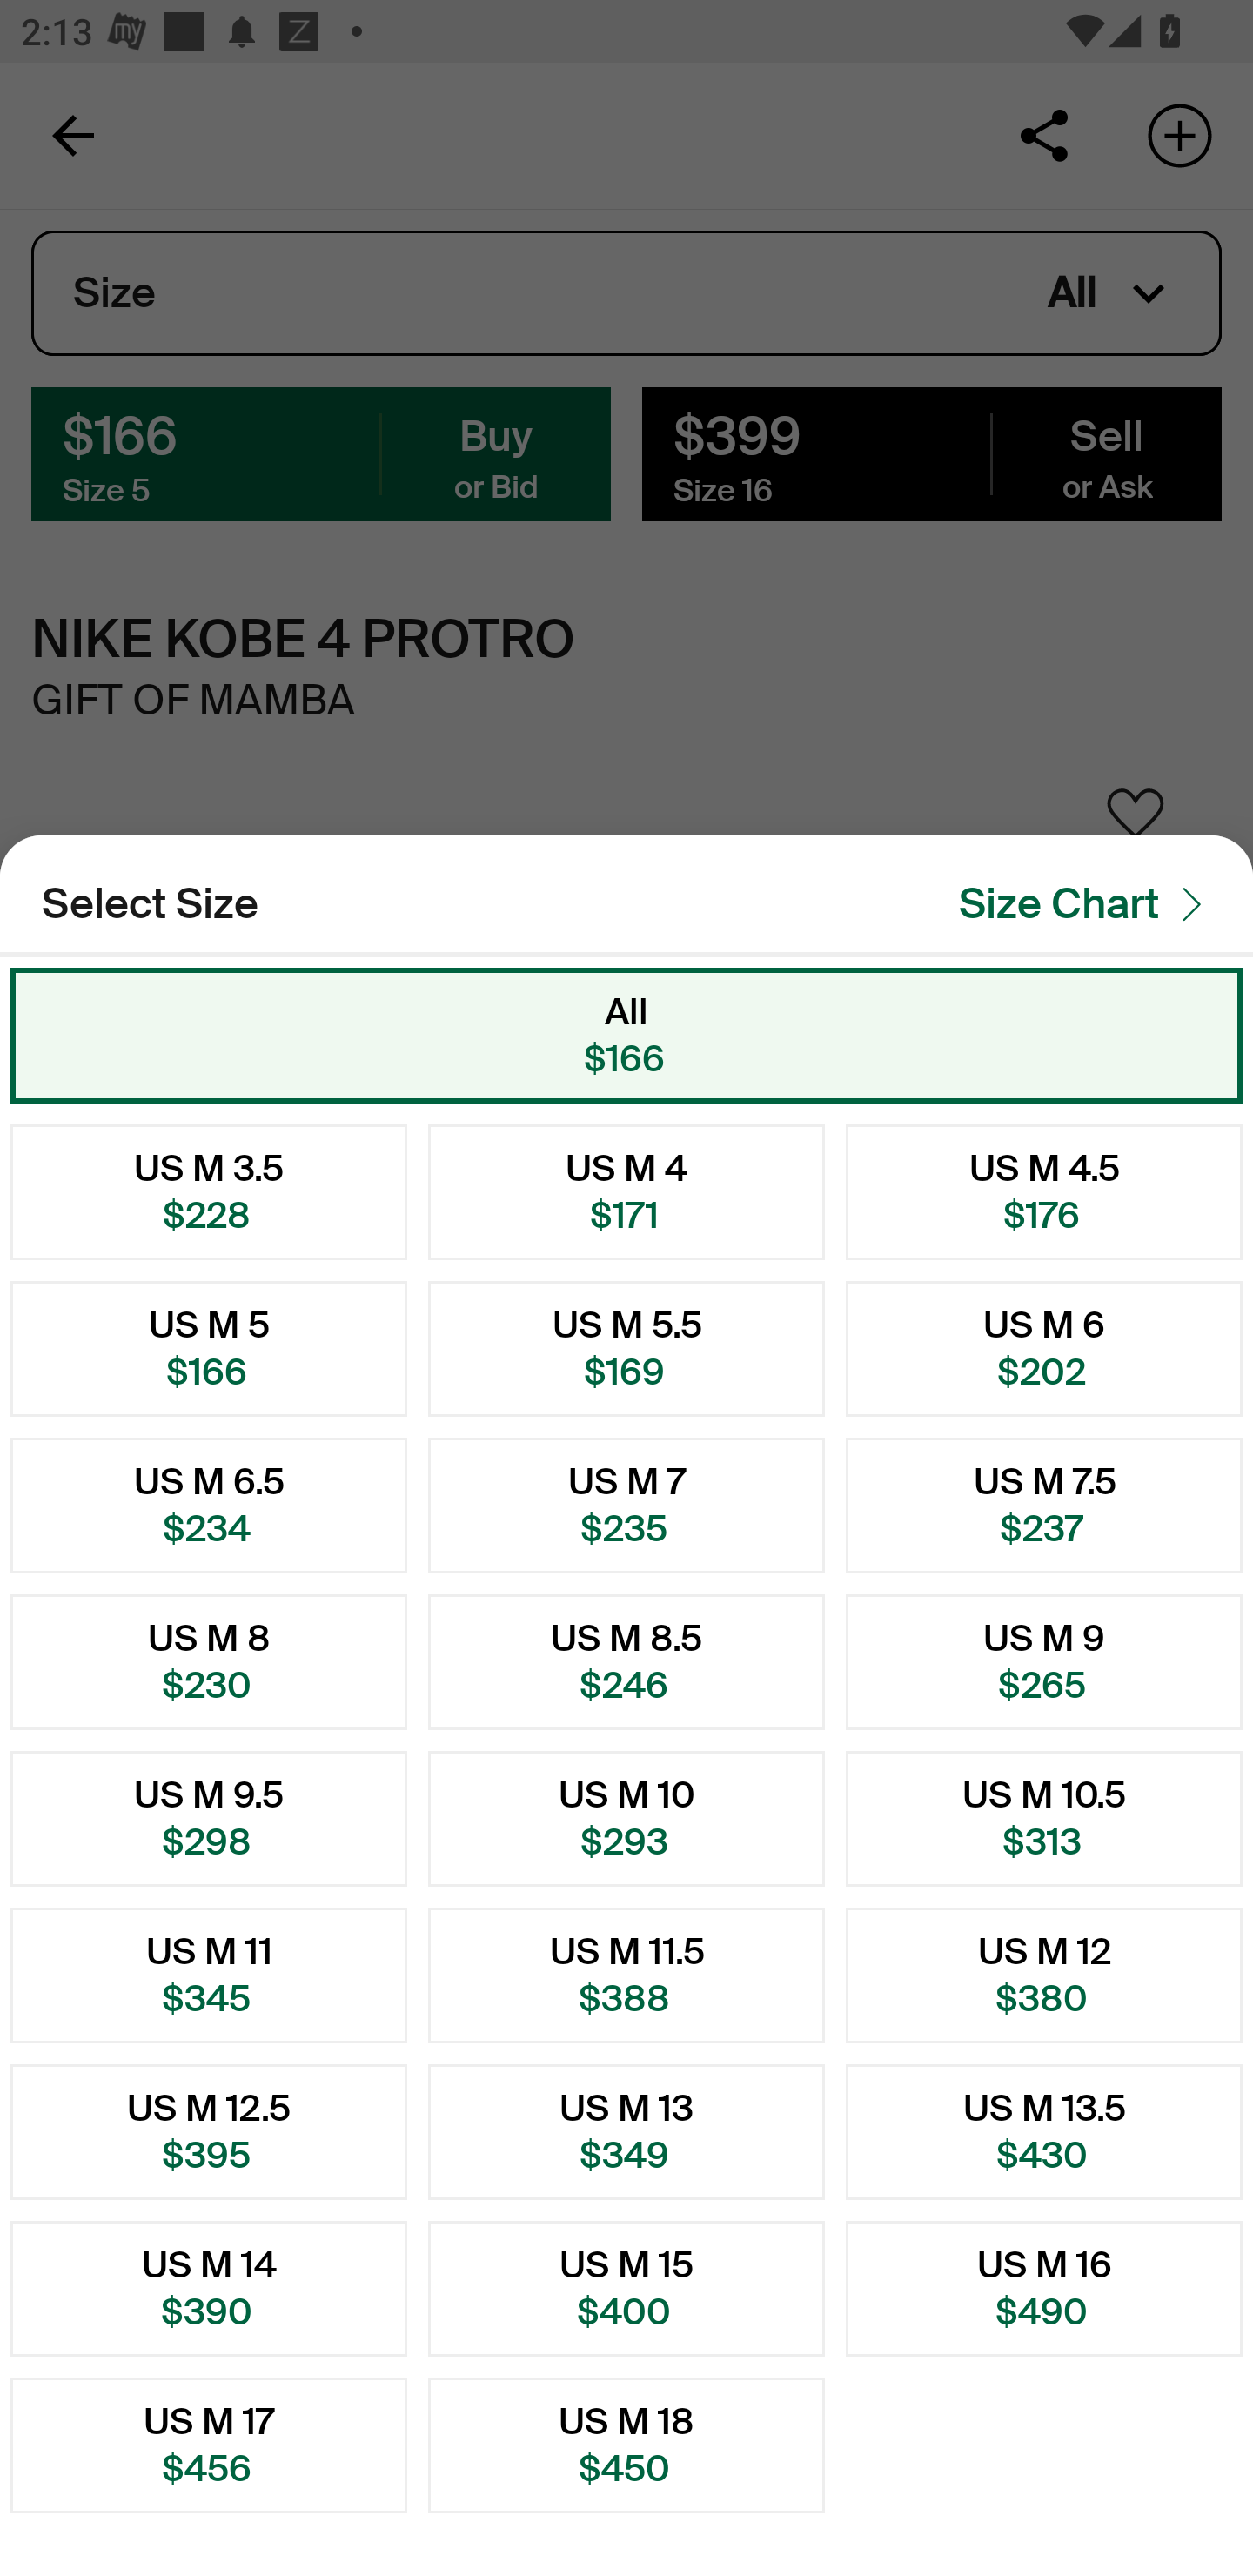 The height and width of the screenshot is (2576, 1253). Describe the element at coordinates (209, 2289) in the screenshot. I see `US M 14 $390` at that location.